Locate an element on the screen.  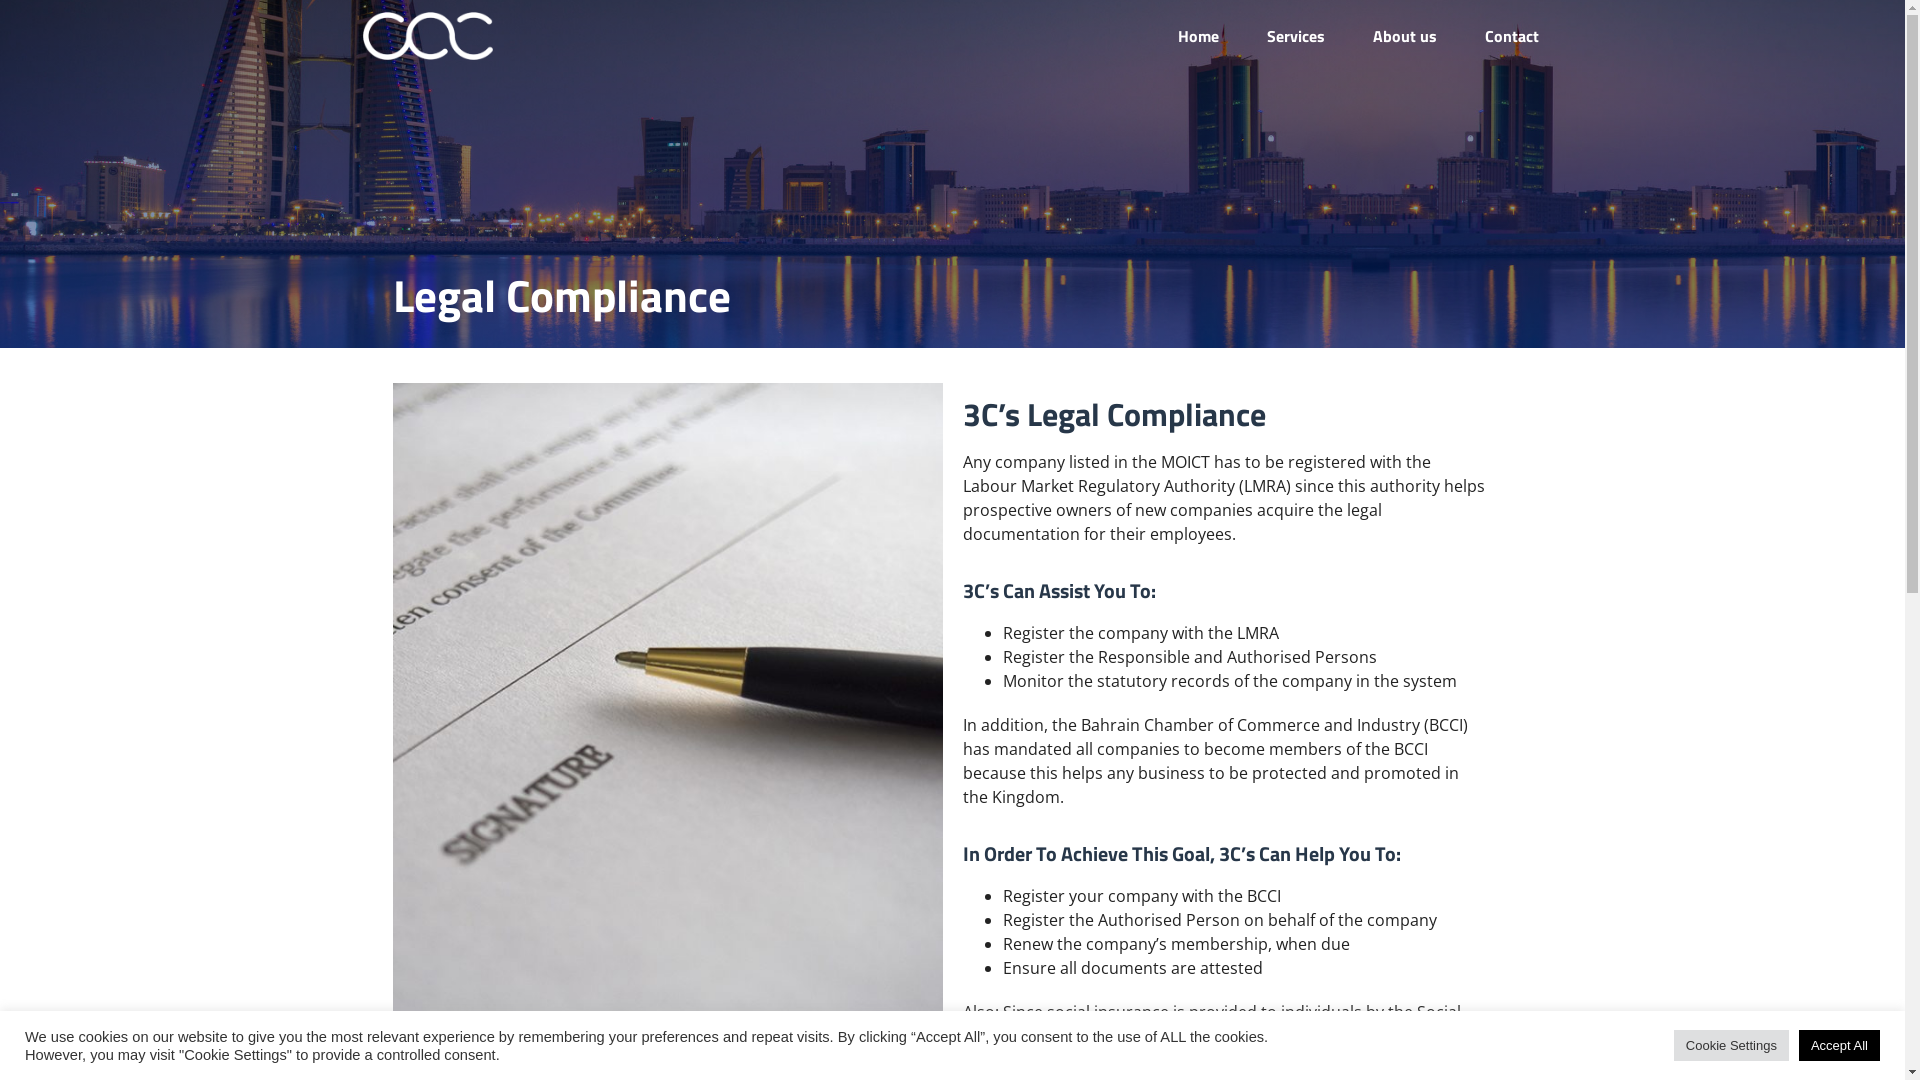
Accept All is located at coordinates (1840, 1046).